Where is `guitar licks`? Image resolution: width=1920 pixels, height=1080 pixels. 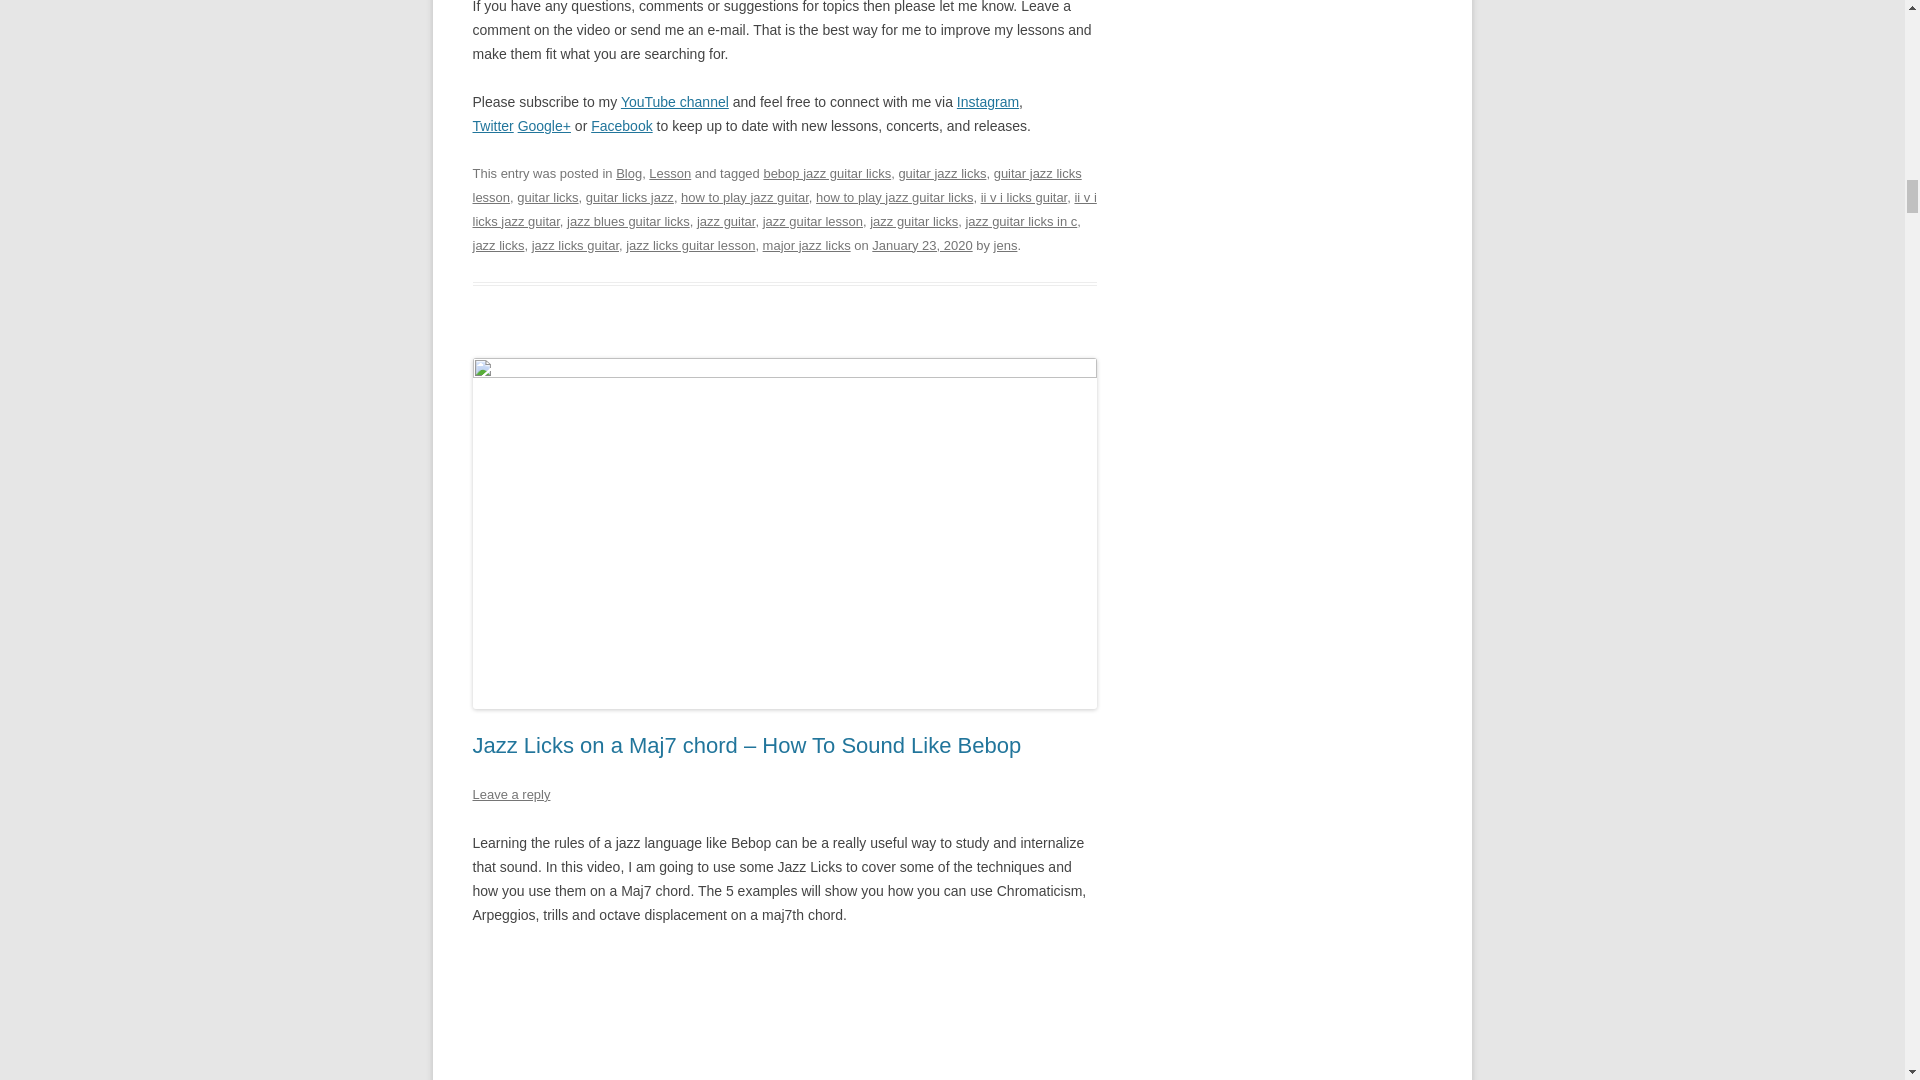
guitar licks is located at coordinates (546, 198).